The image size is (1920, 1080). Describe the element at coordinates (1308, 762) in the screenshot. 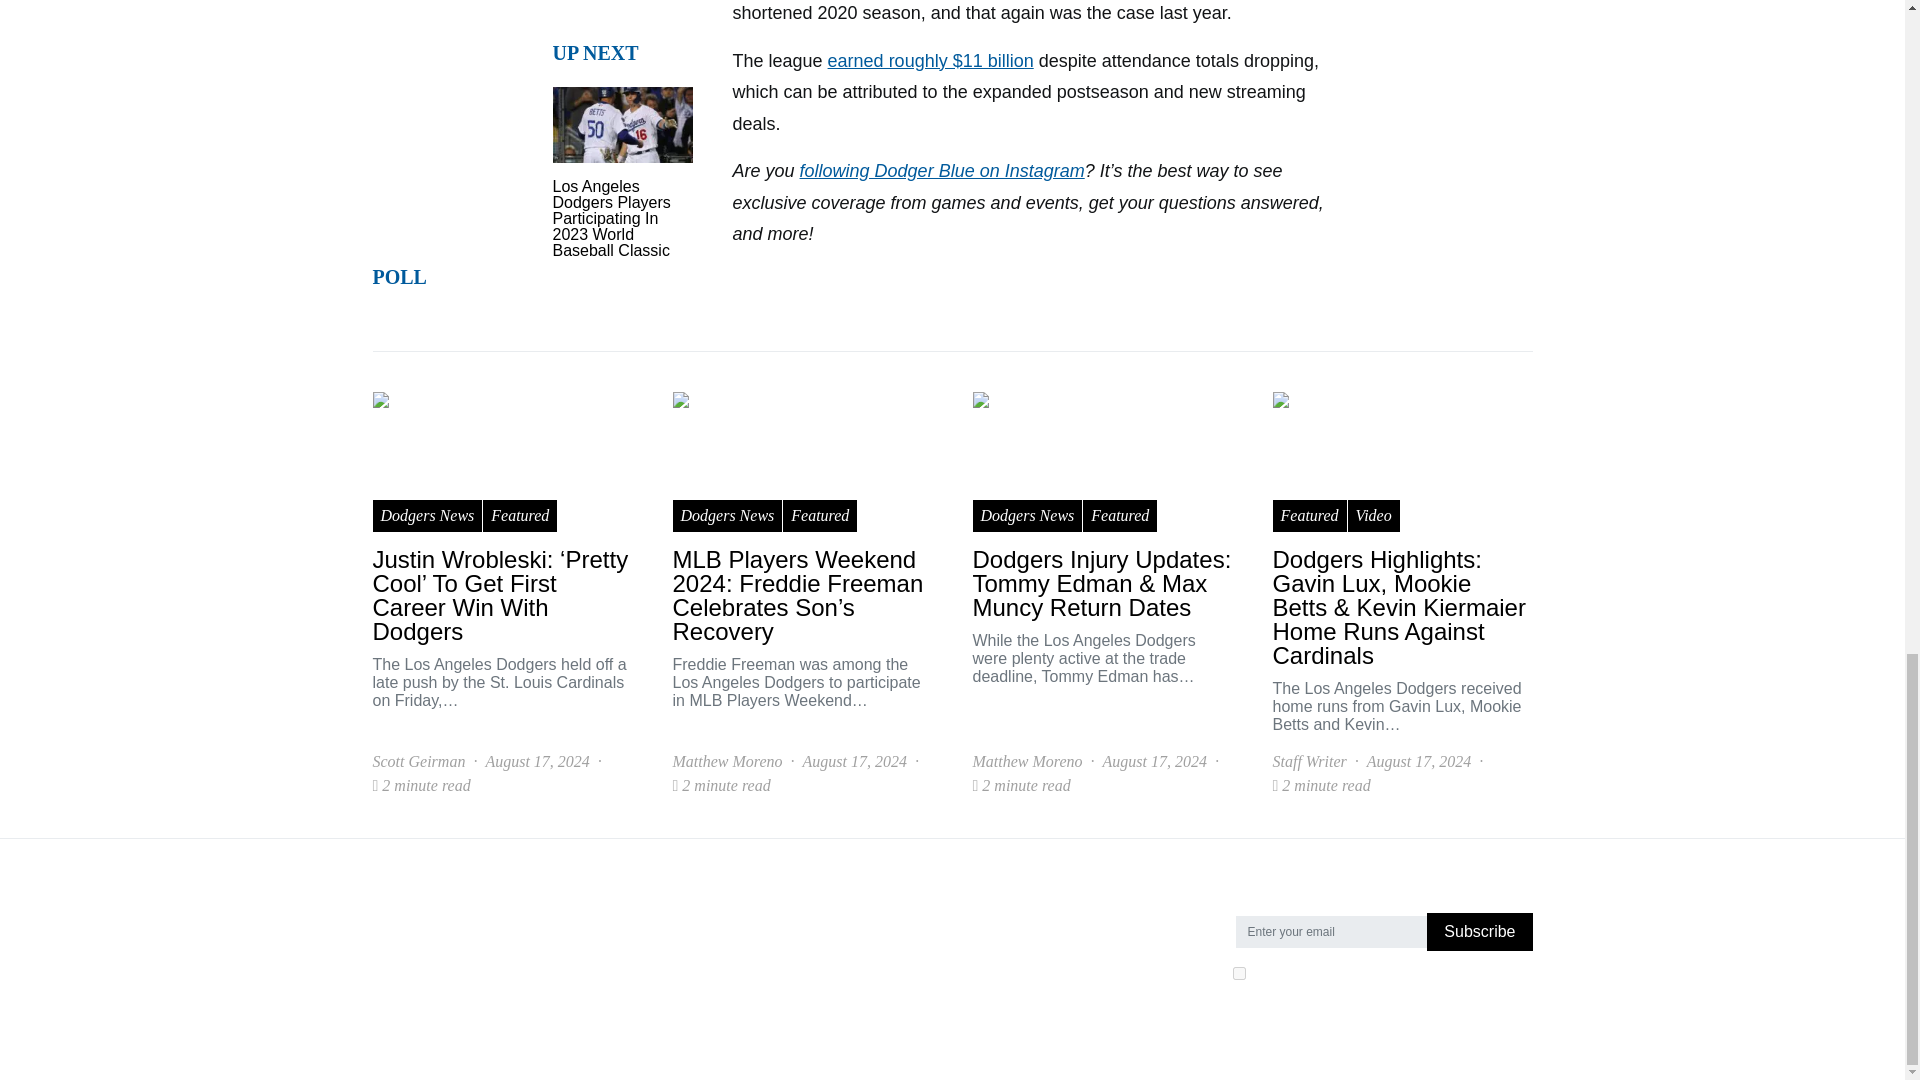

I see `View all posts by Staff Writer` at that location.